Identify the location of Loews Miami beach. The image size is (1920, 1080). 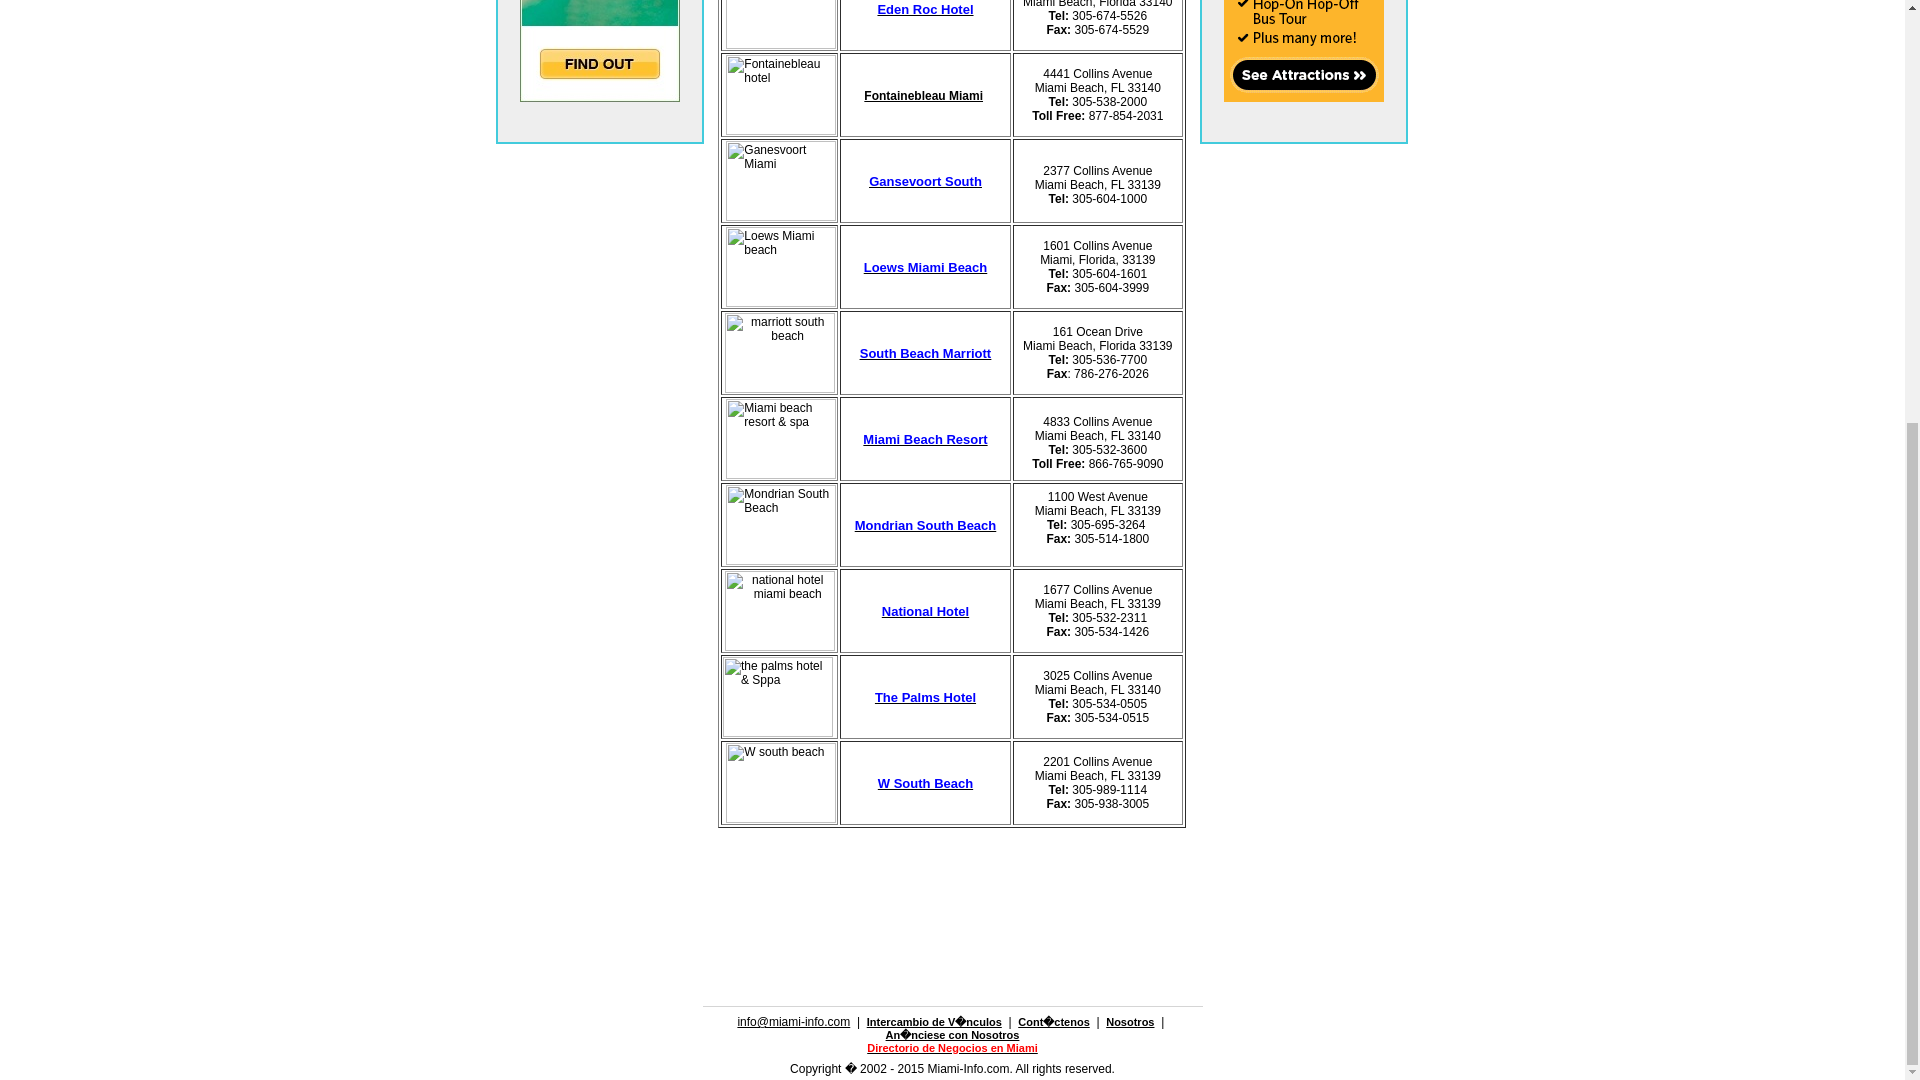
(780, 266).